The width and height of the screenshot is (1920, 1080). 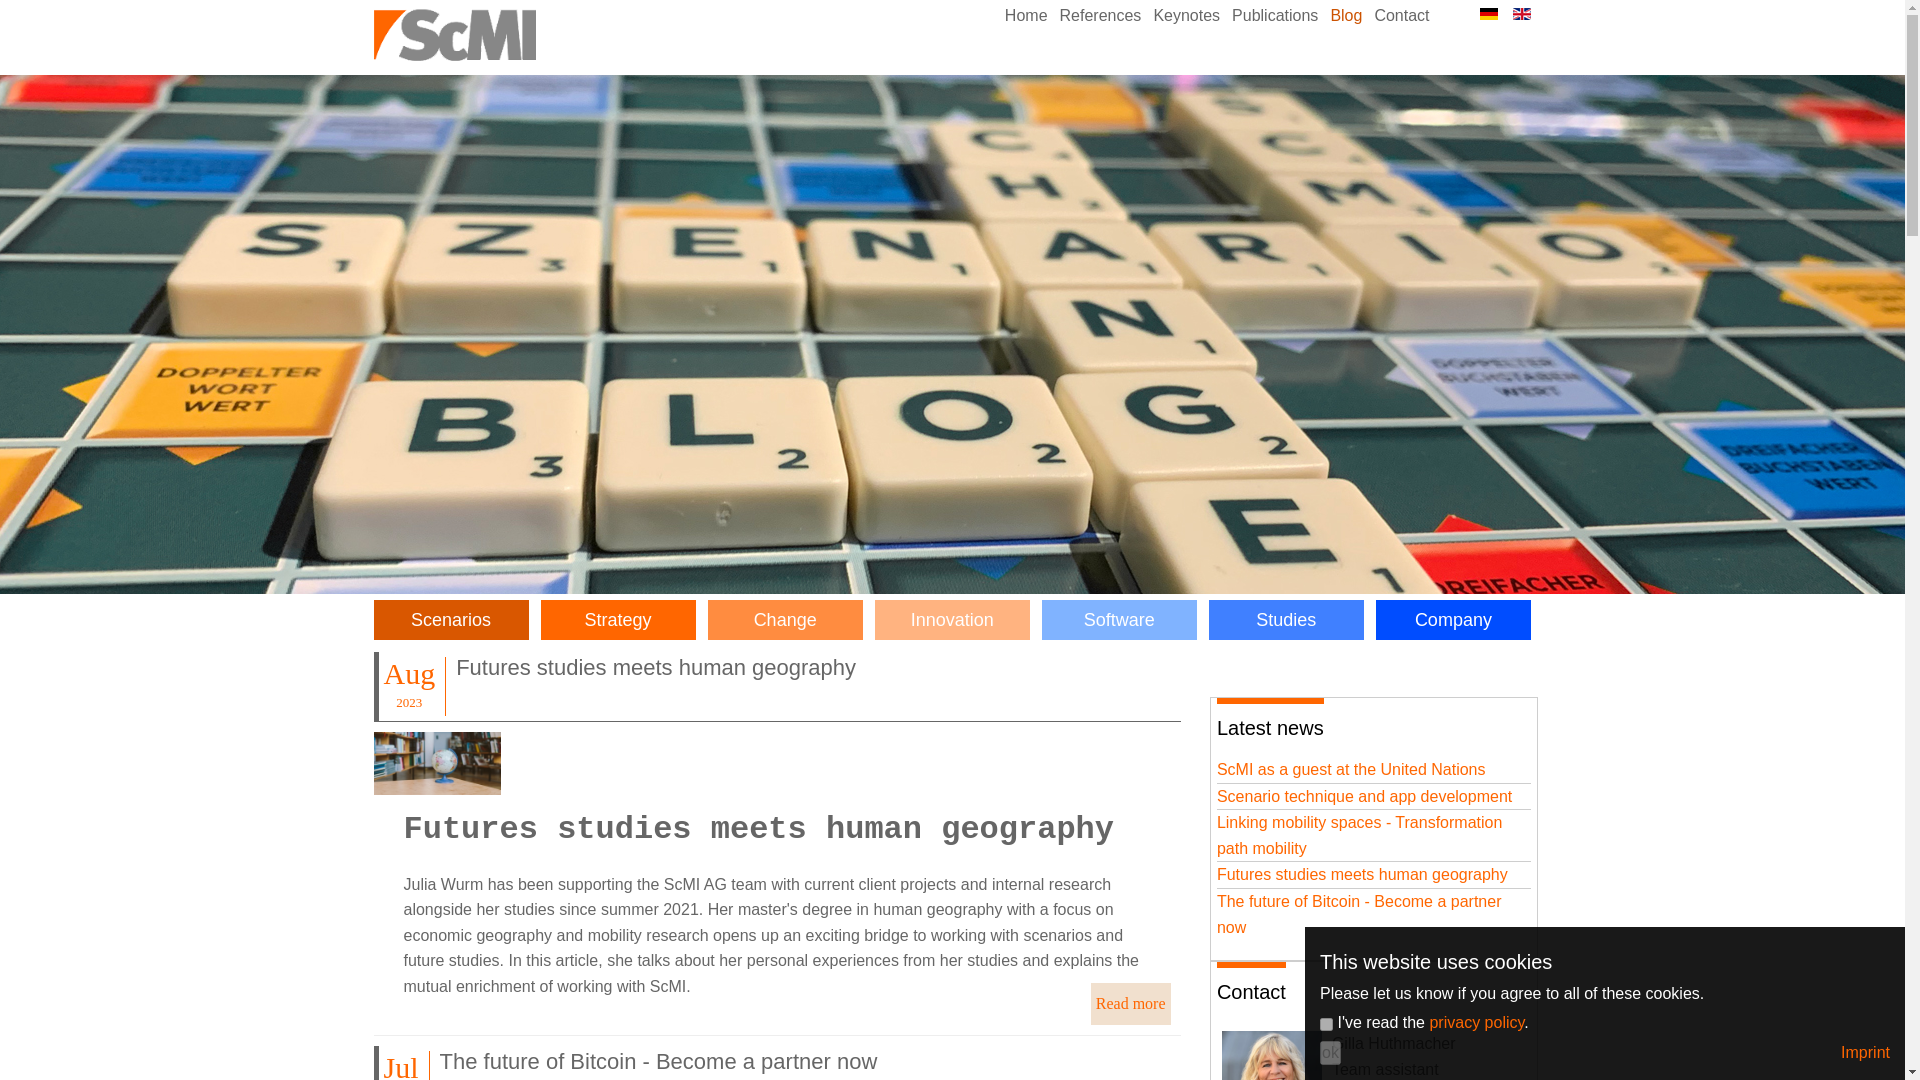 What do you see at coordinates (1346, 16) in the screenshot?
I see `Blog` at bounding box center [1346, 16].